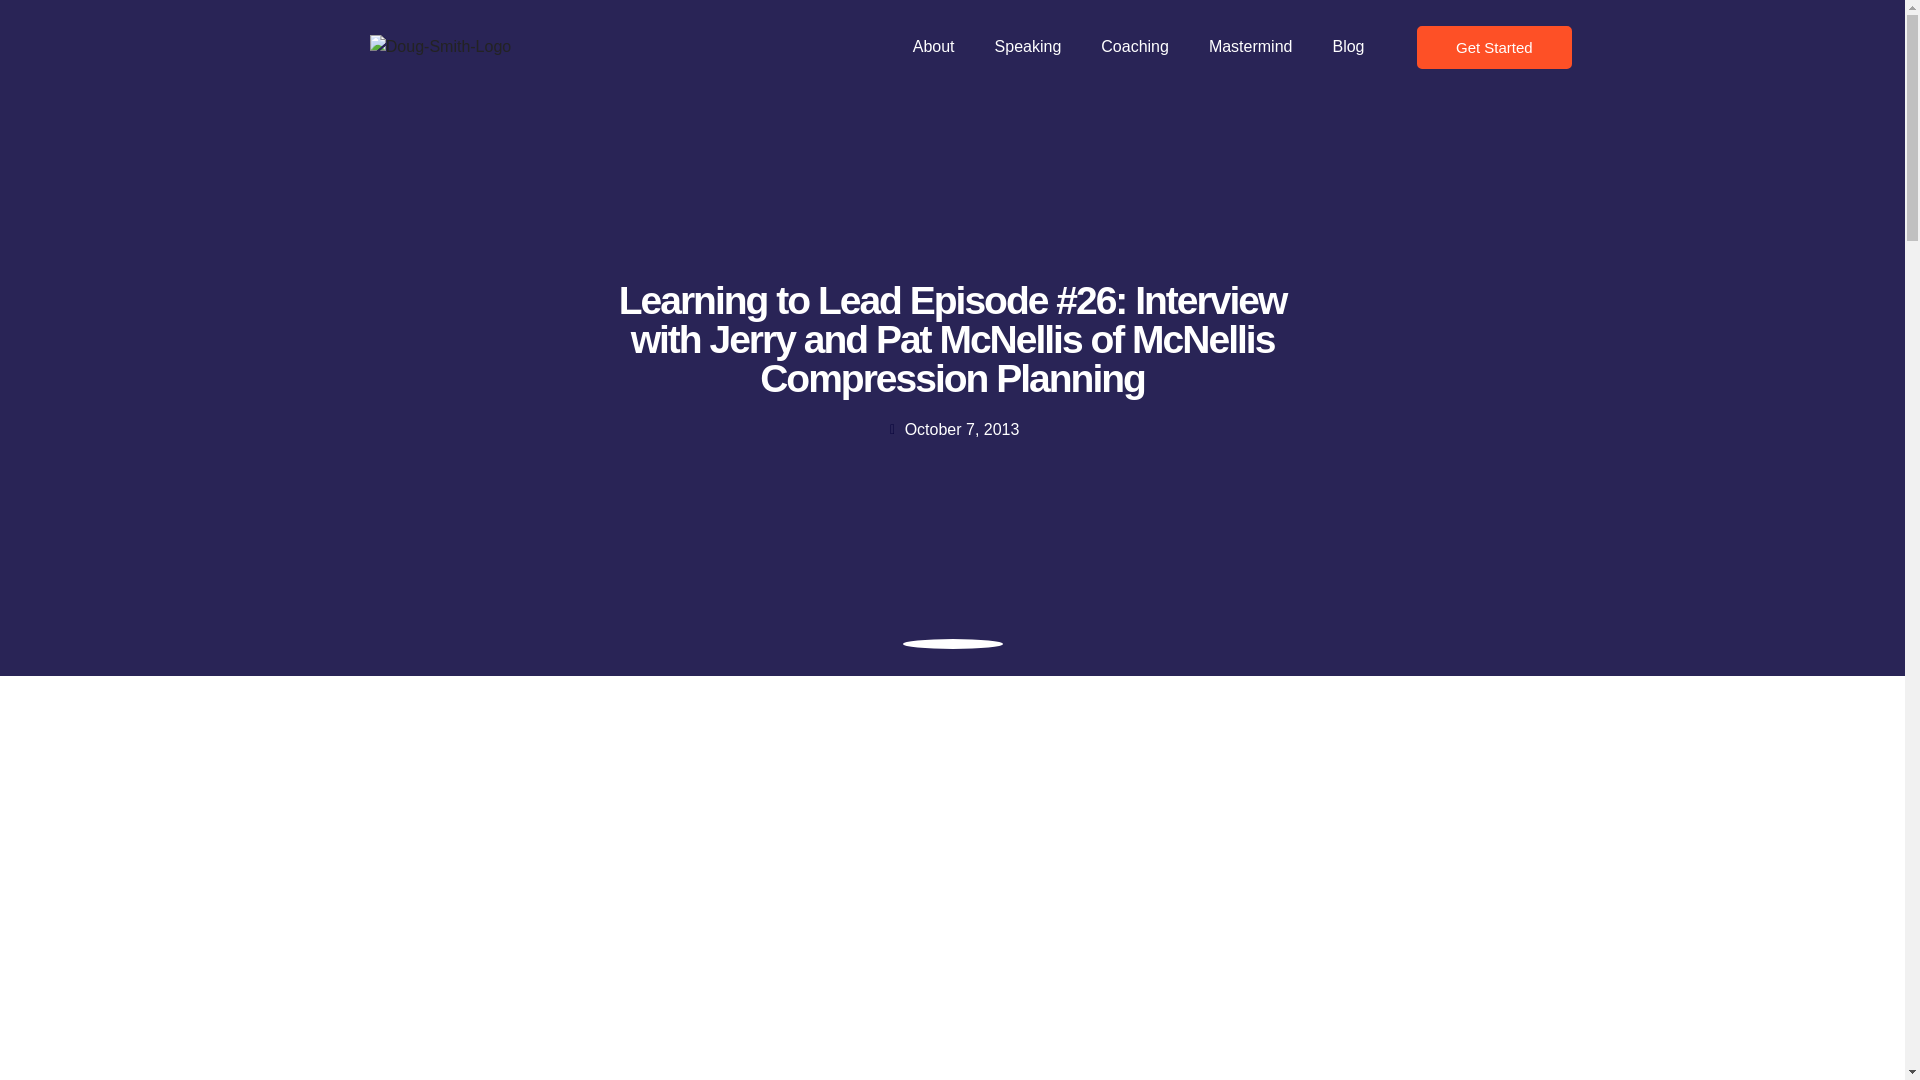 The height and width of the screenshot is (1080, 1920). What do you see at coordinates (1134, 46) in the screenshot?
I see `Coaching` at bounding box center [1134, 46].